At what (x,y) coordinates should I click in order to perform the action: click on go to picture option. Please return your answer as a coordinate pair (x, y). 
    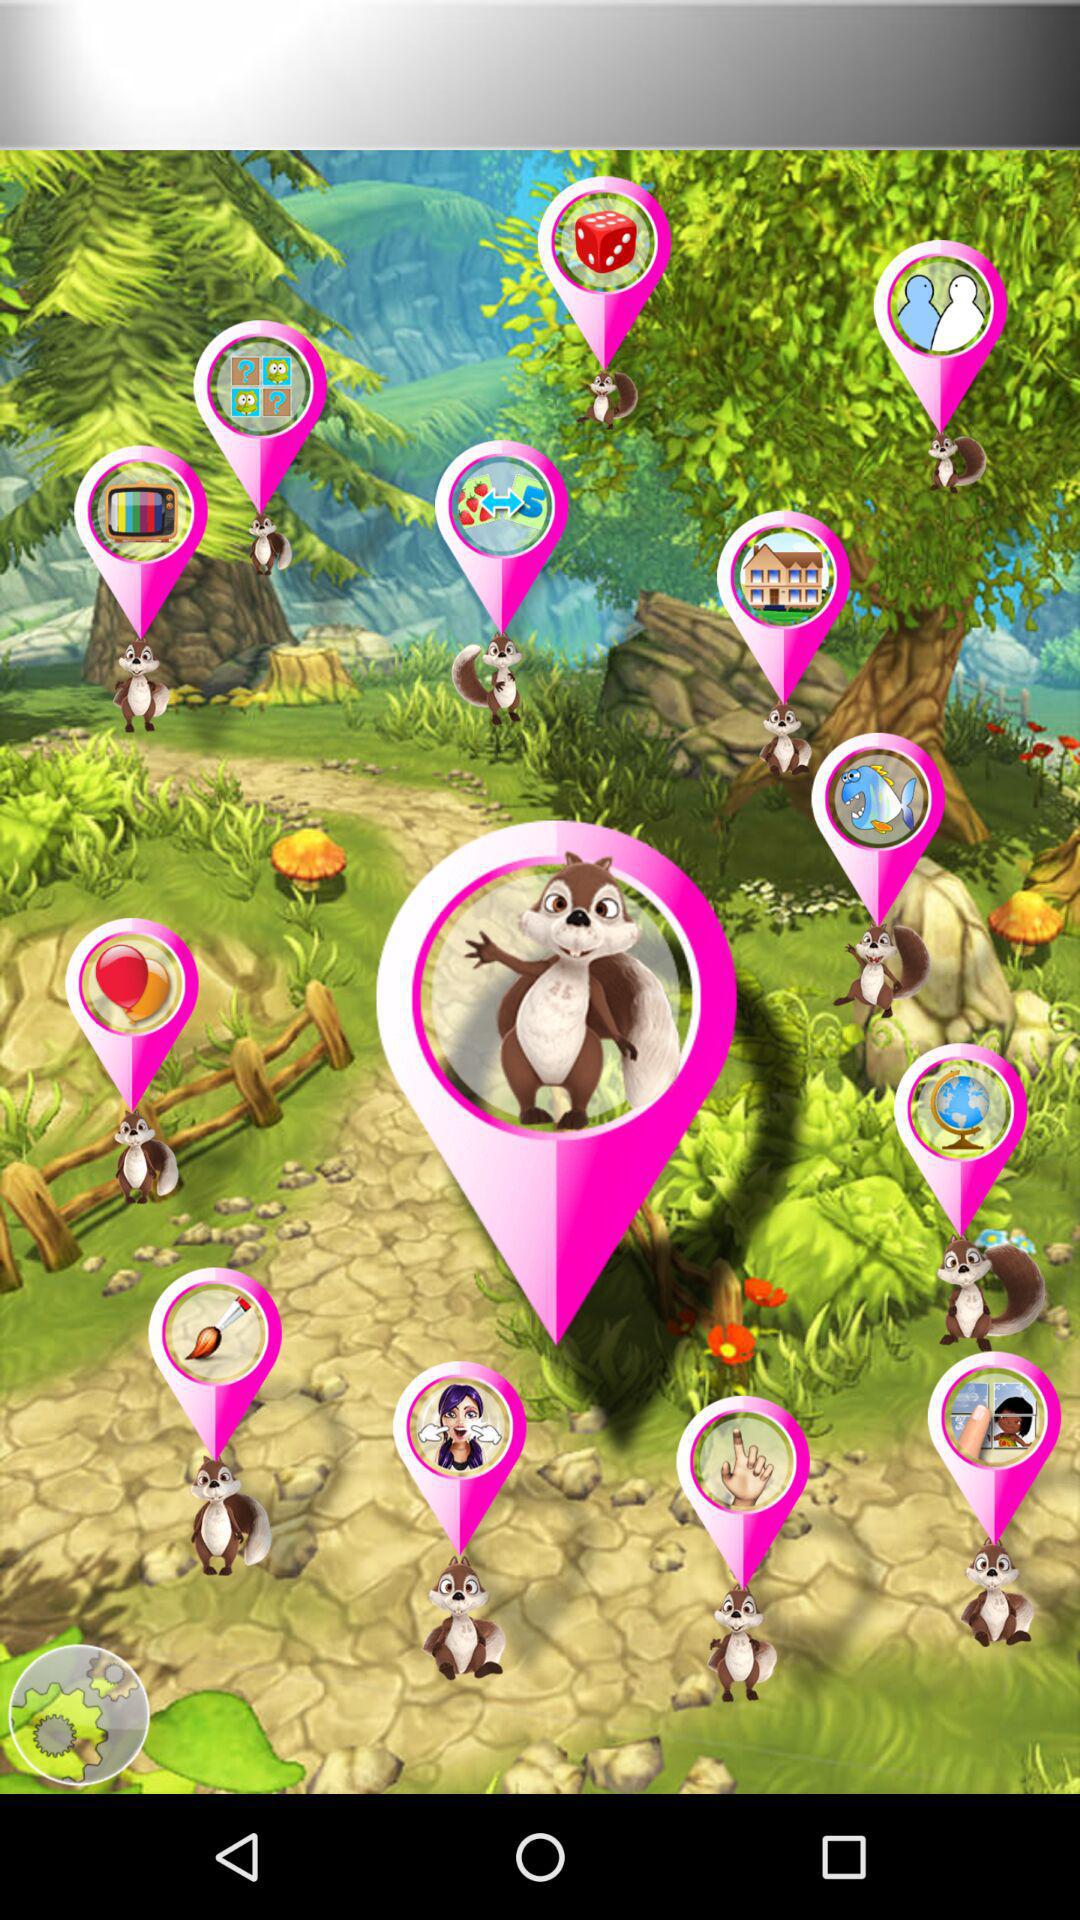
    Looking at the image, I should click on (994, 1516).